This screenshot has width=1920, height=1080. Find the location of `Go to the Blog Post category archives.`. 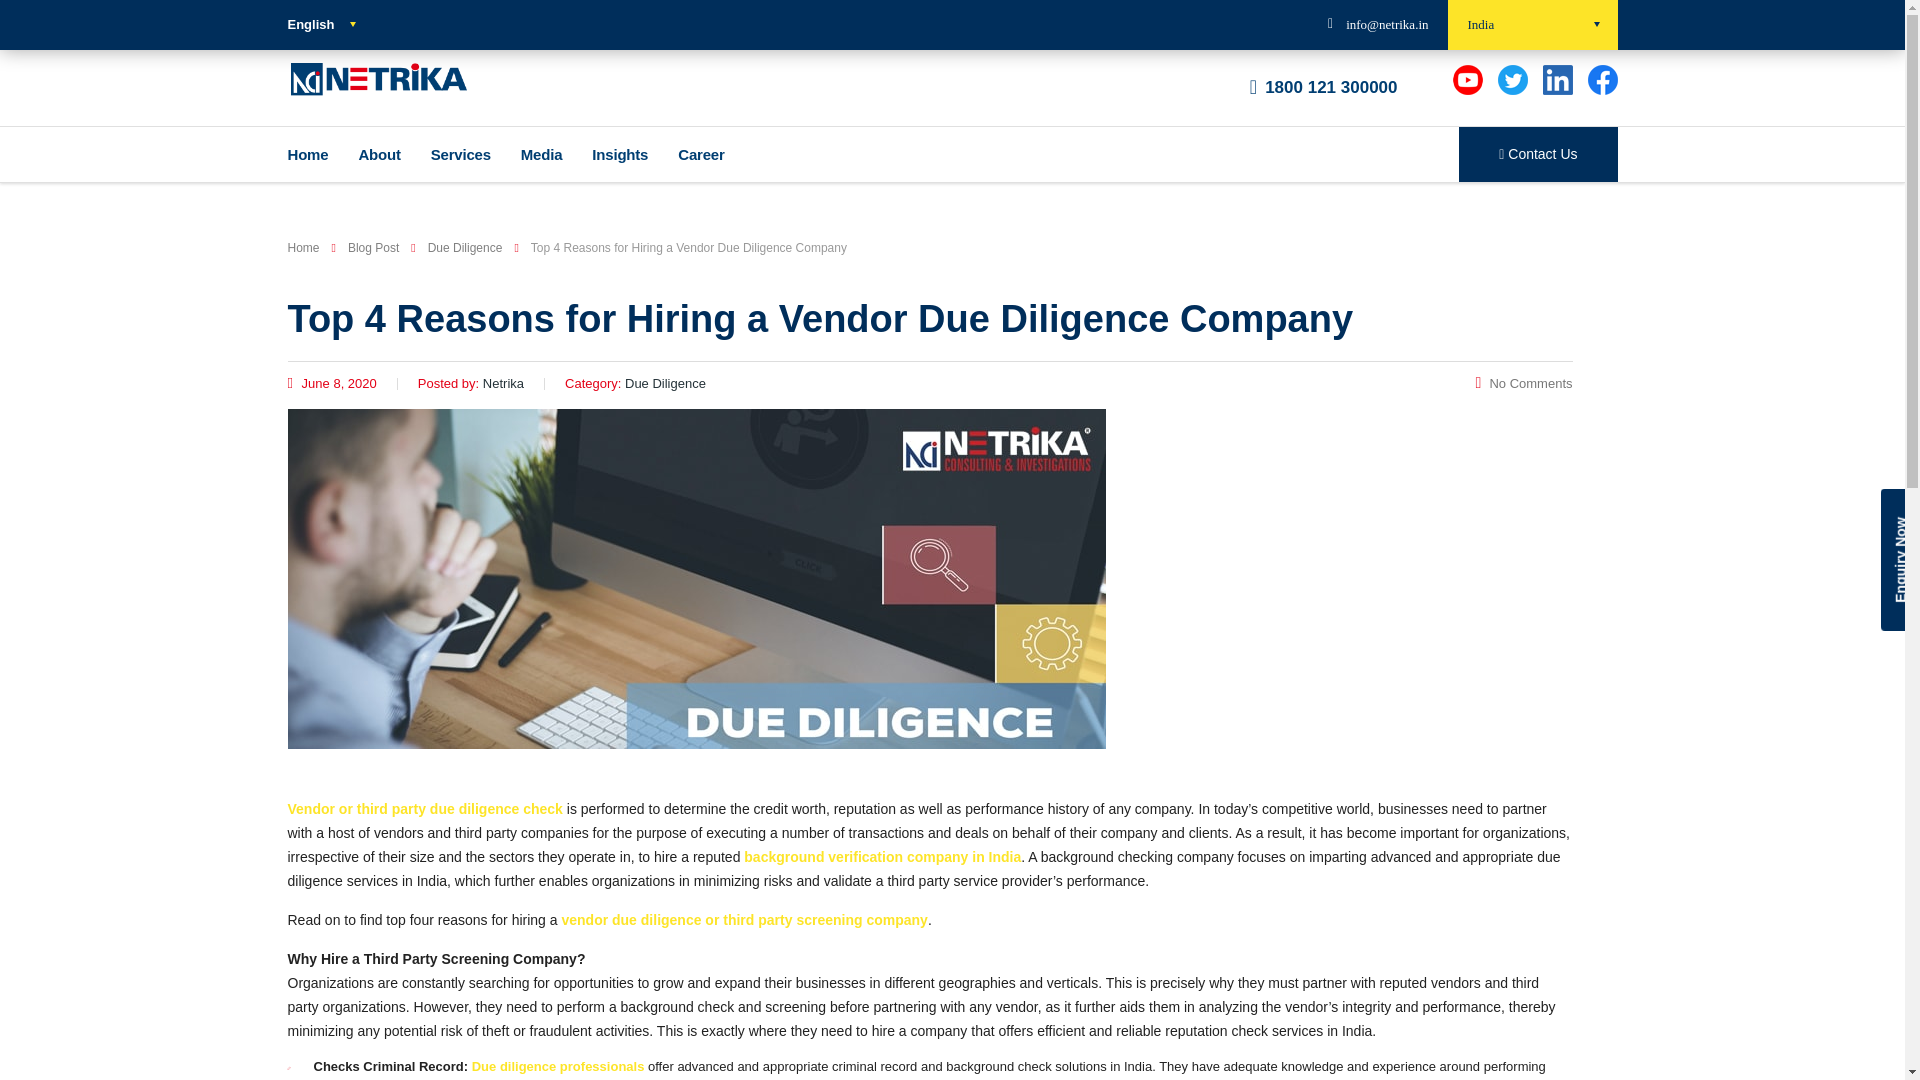

Go to the Blog Post category archives. is located at coordinates (373, 247).